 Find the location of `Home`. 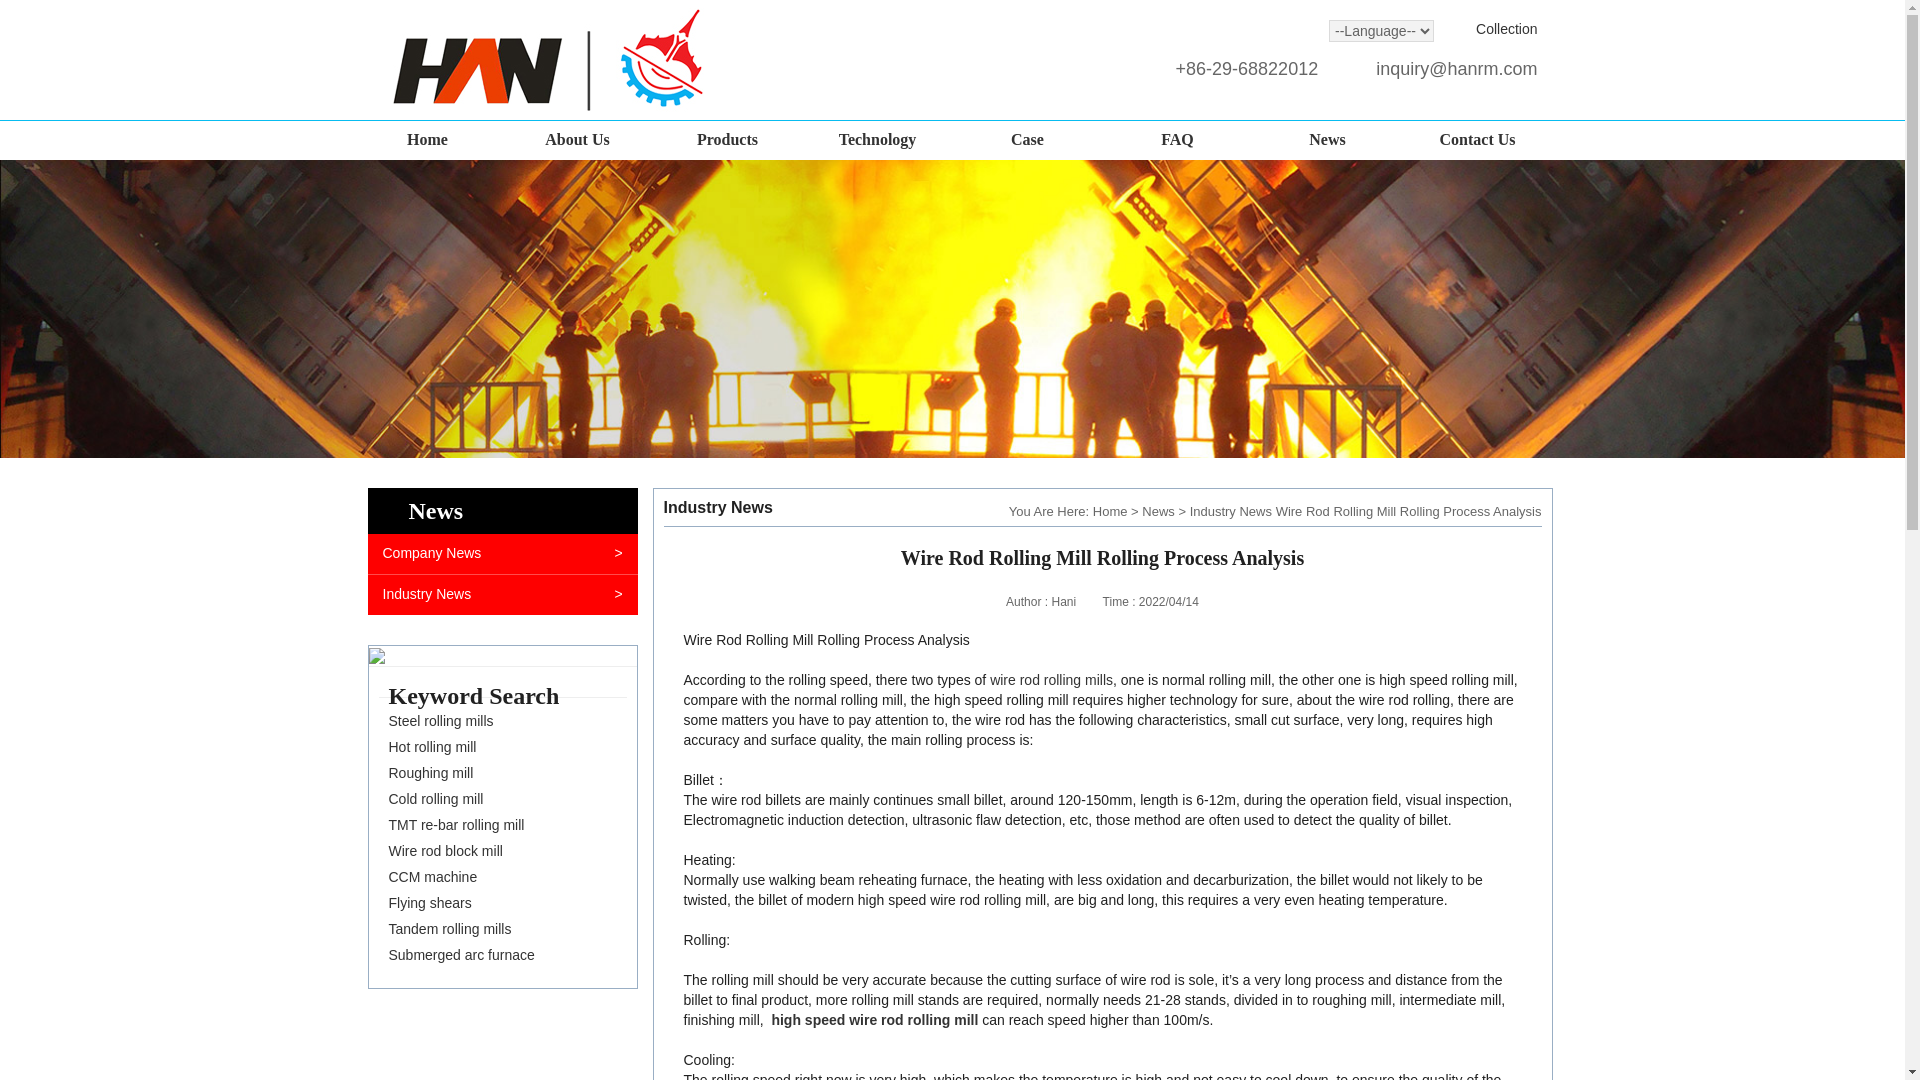

Home is located at coordinates (426, 140).